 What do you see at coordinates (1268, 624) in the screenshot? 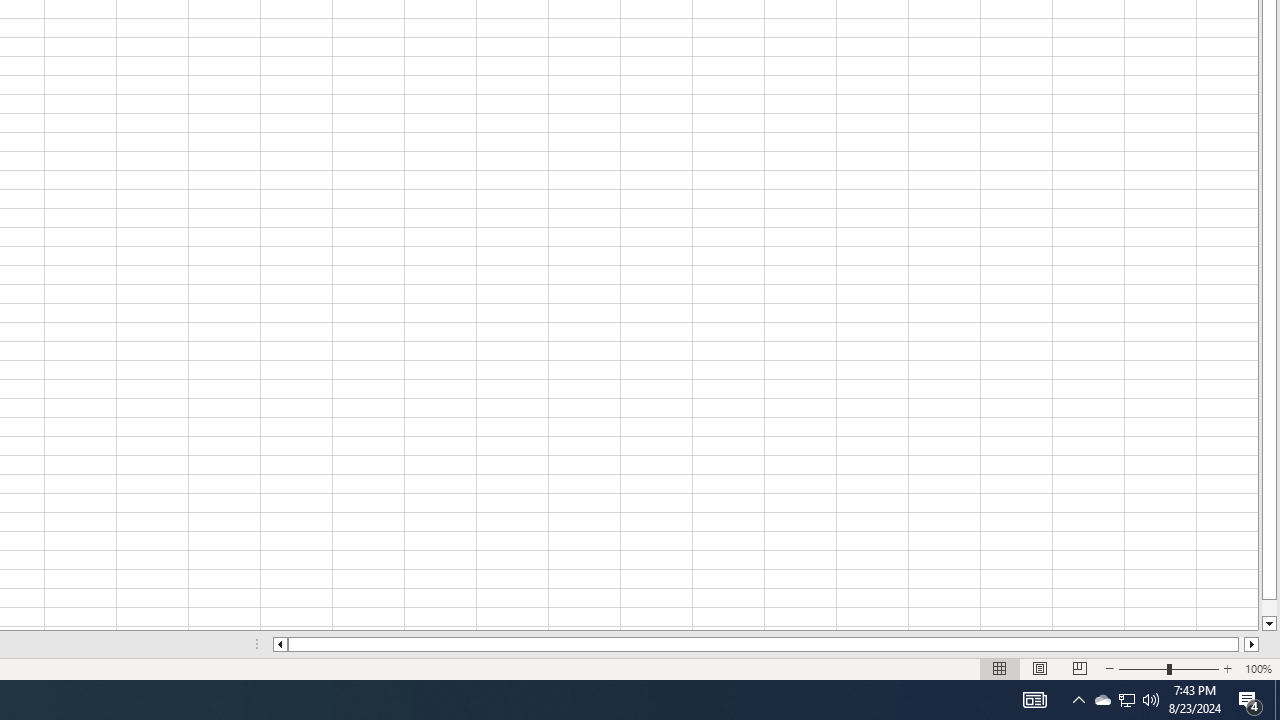
I see `Line down` at bounding box center [1268, 624].